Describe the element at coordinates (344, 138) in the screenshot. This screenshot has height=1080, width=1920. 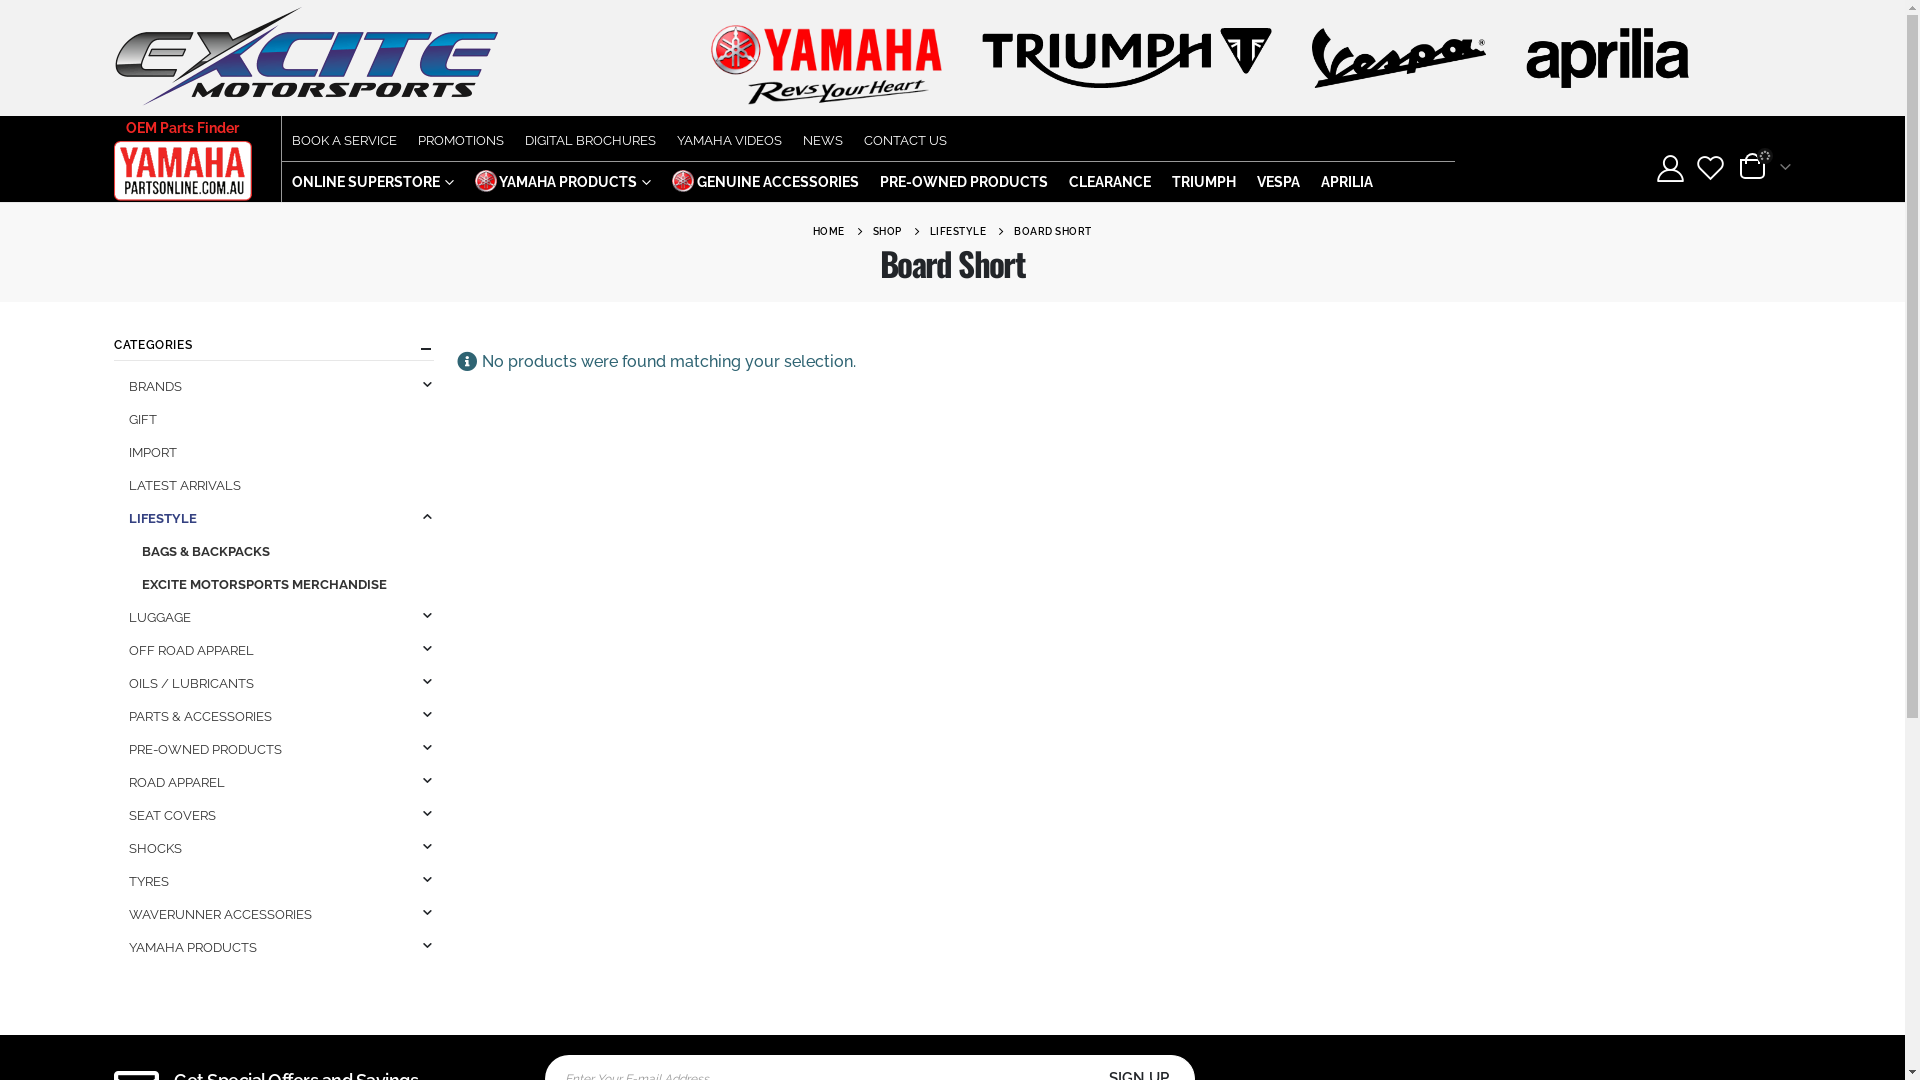
I see `BOOK A SERVICE` at that location.